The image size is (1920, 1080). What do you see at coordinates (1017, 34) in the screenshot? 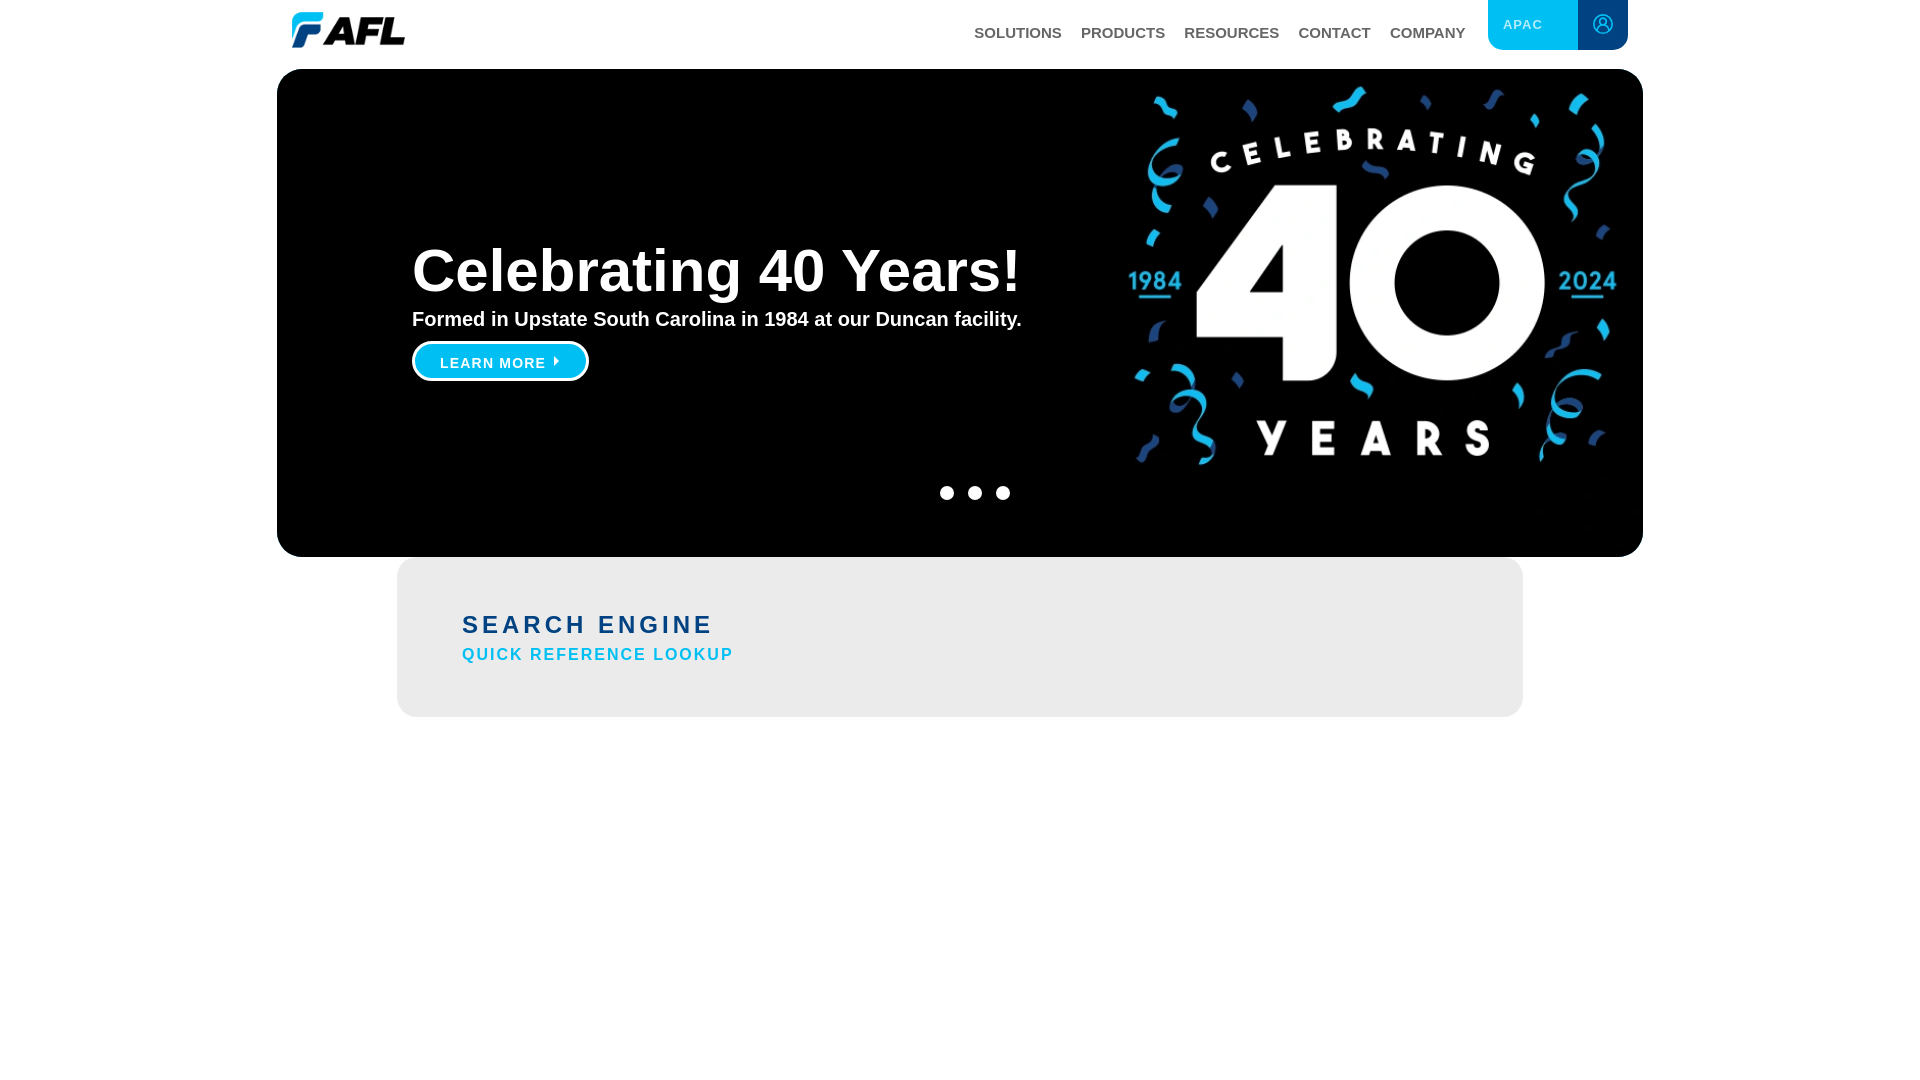
I see `Solutions` at bounding box center [1017, 34].